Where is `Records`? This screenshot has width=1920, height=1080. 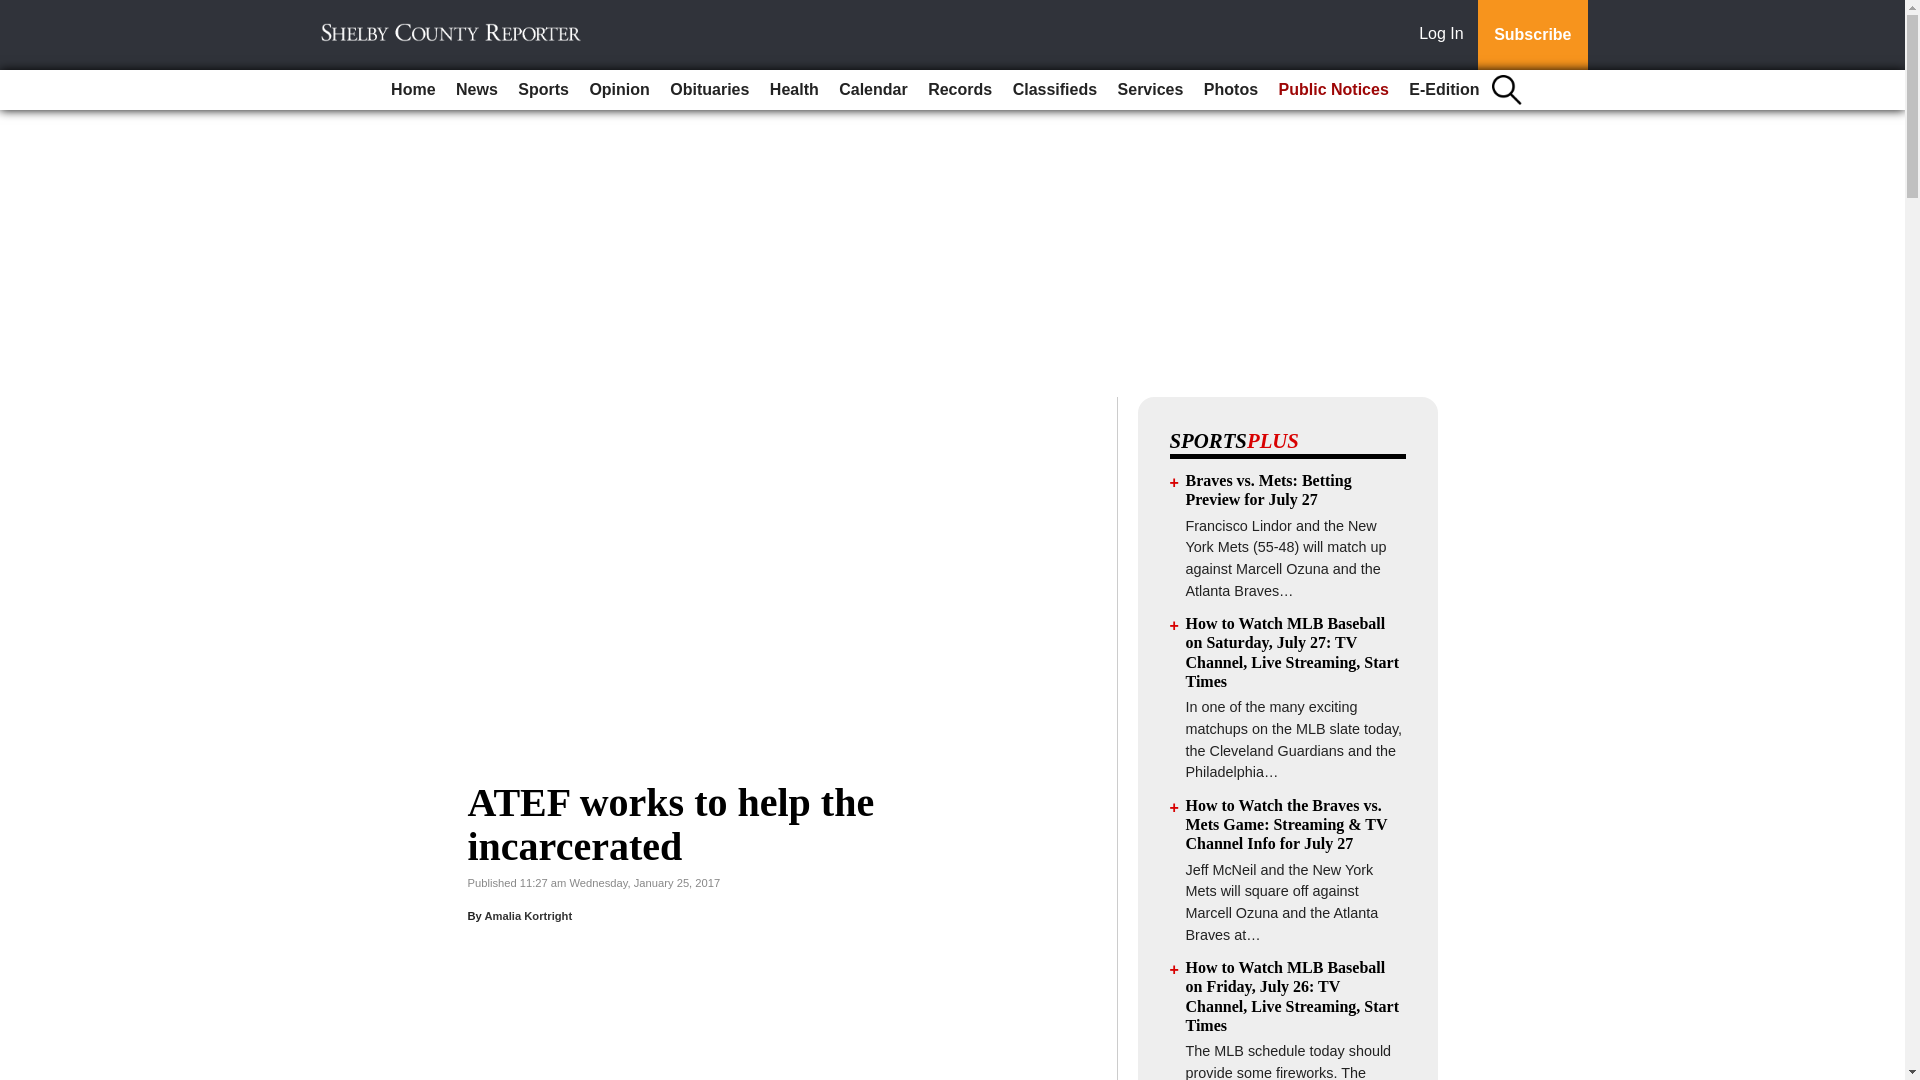
Records is located at coordinates (960, 90).